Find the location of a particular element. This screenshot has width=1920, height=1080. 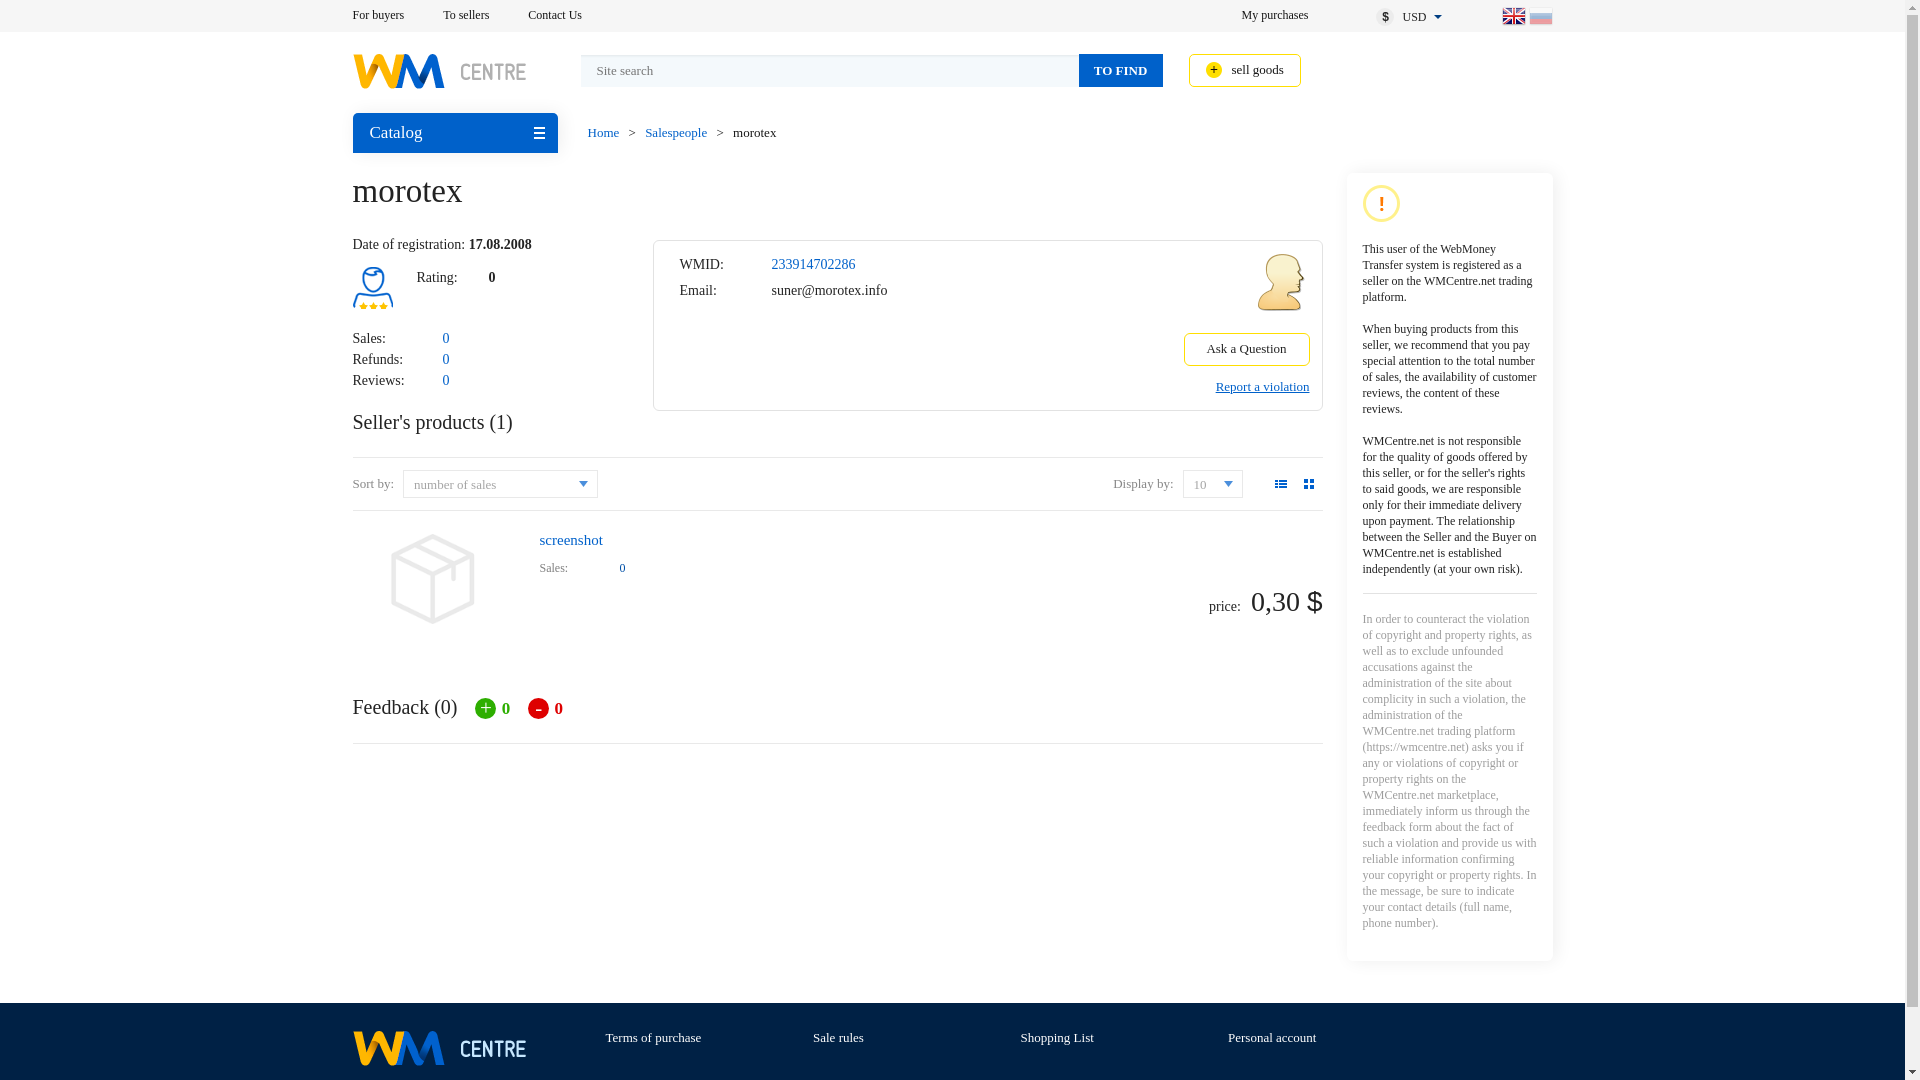

Contact Us is located at coordinates (554, 14).